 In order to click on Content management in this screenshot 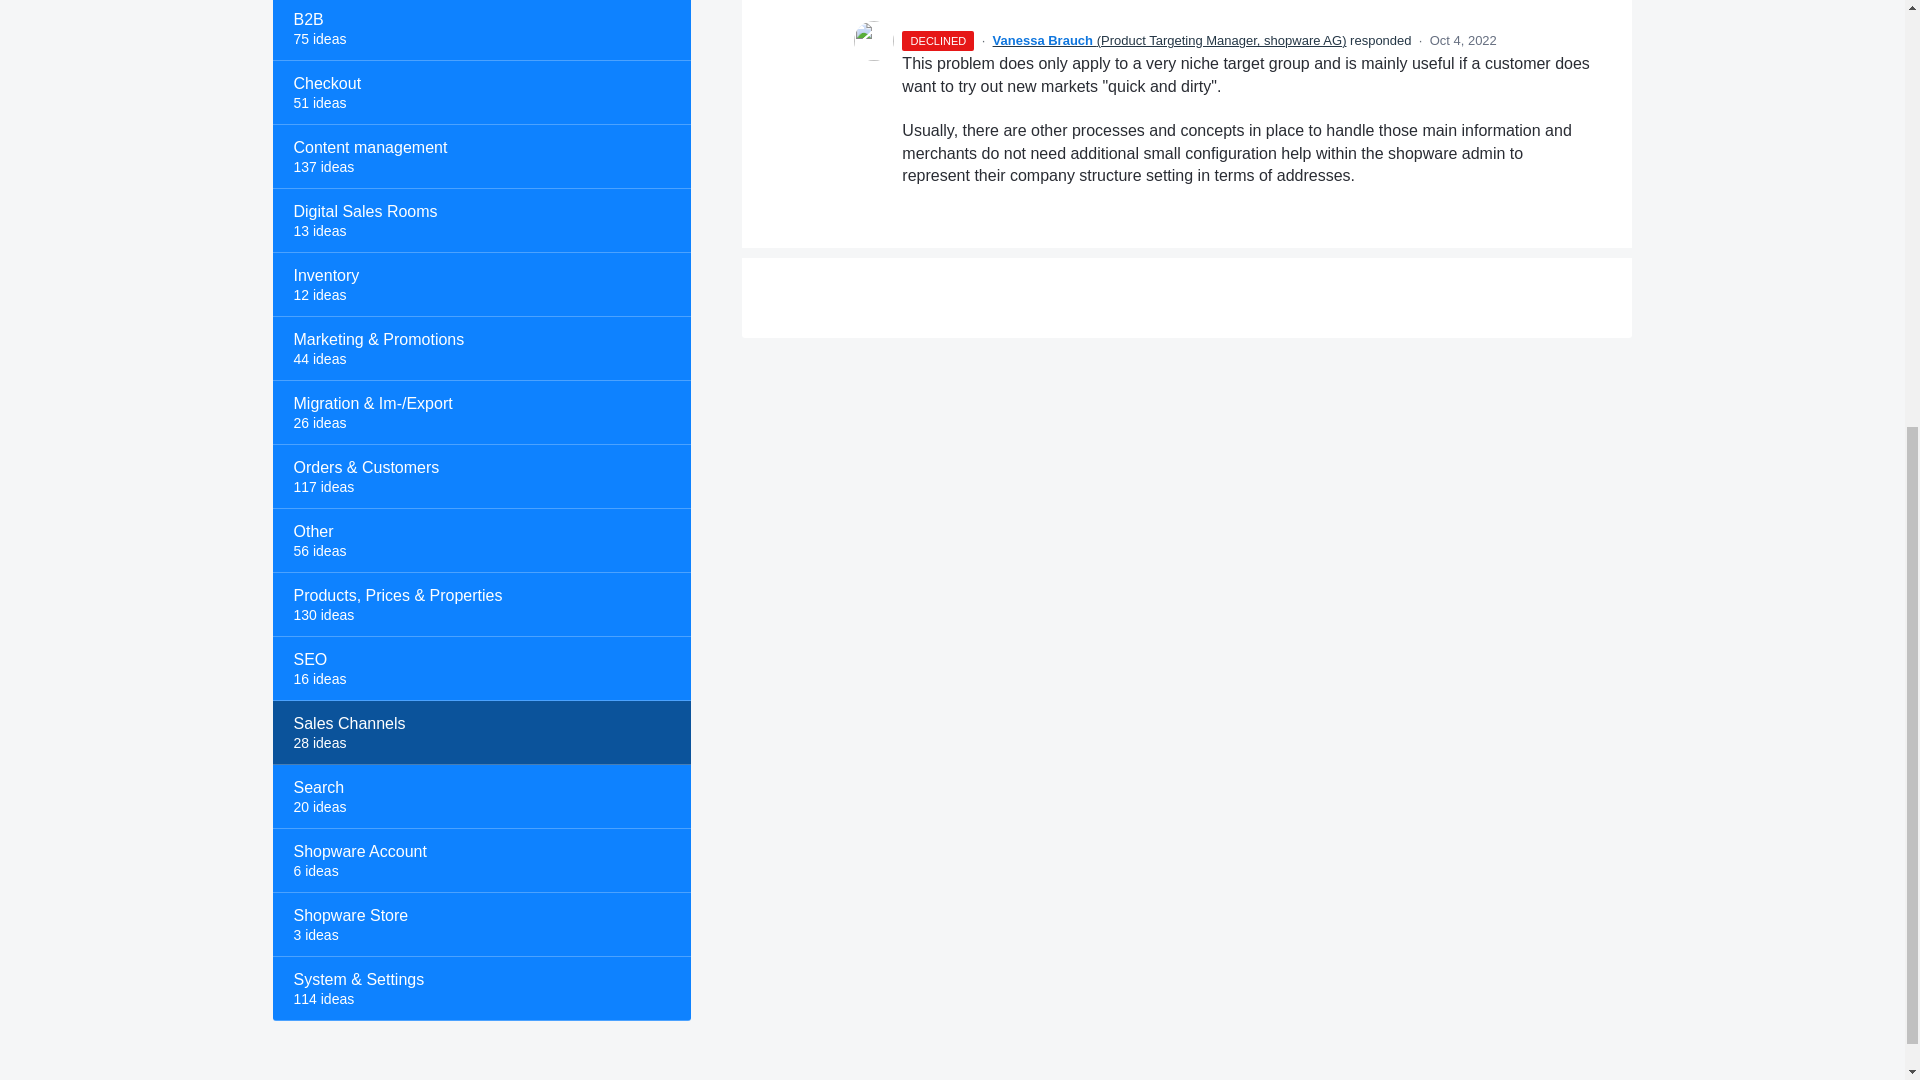, I will do `click(480, 157)`.